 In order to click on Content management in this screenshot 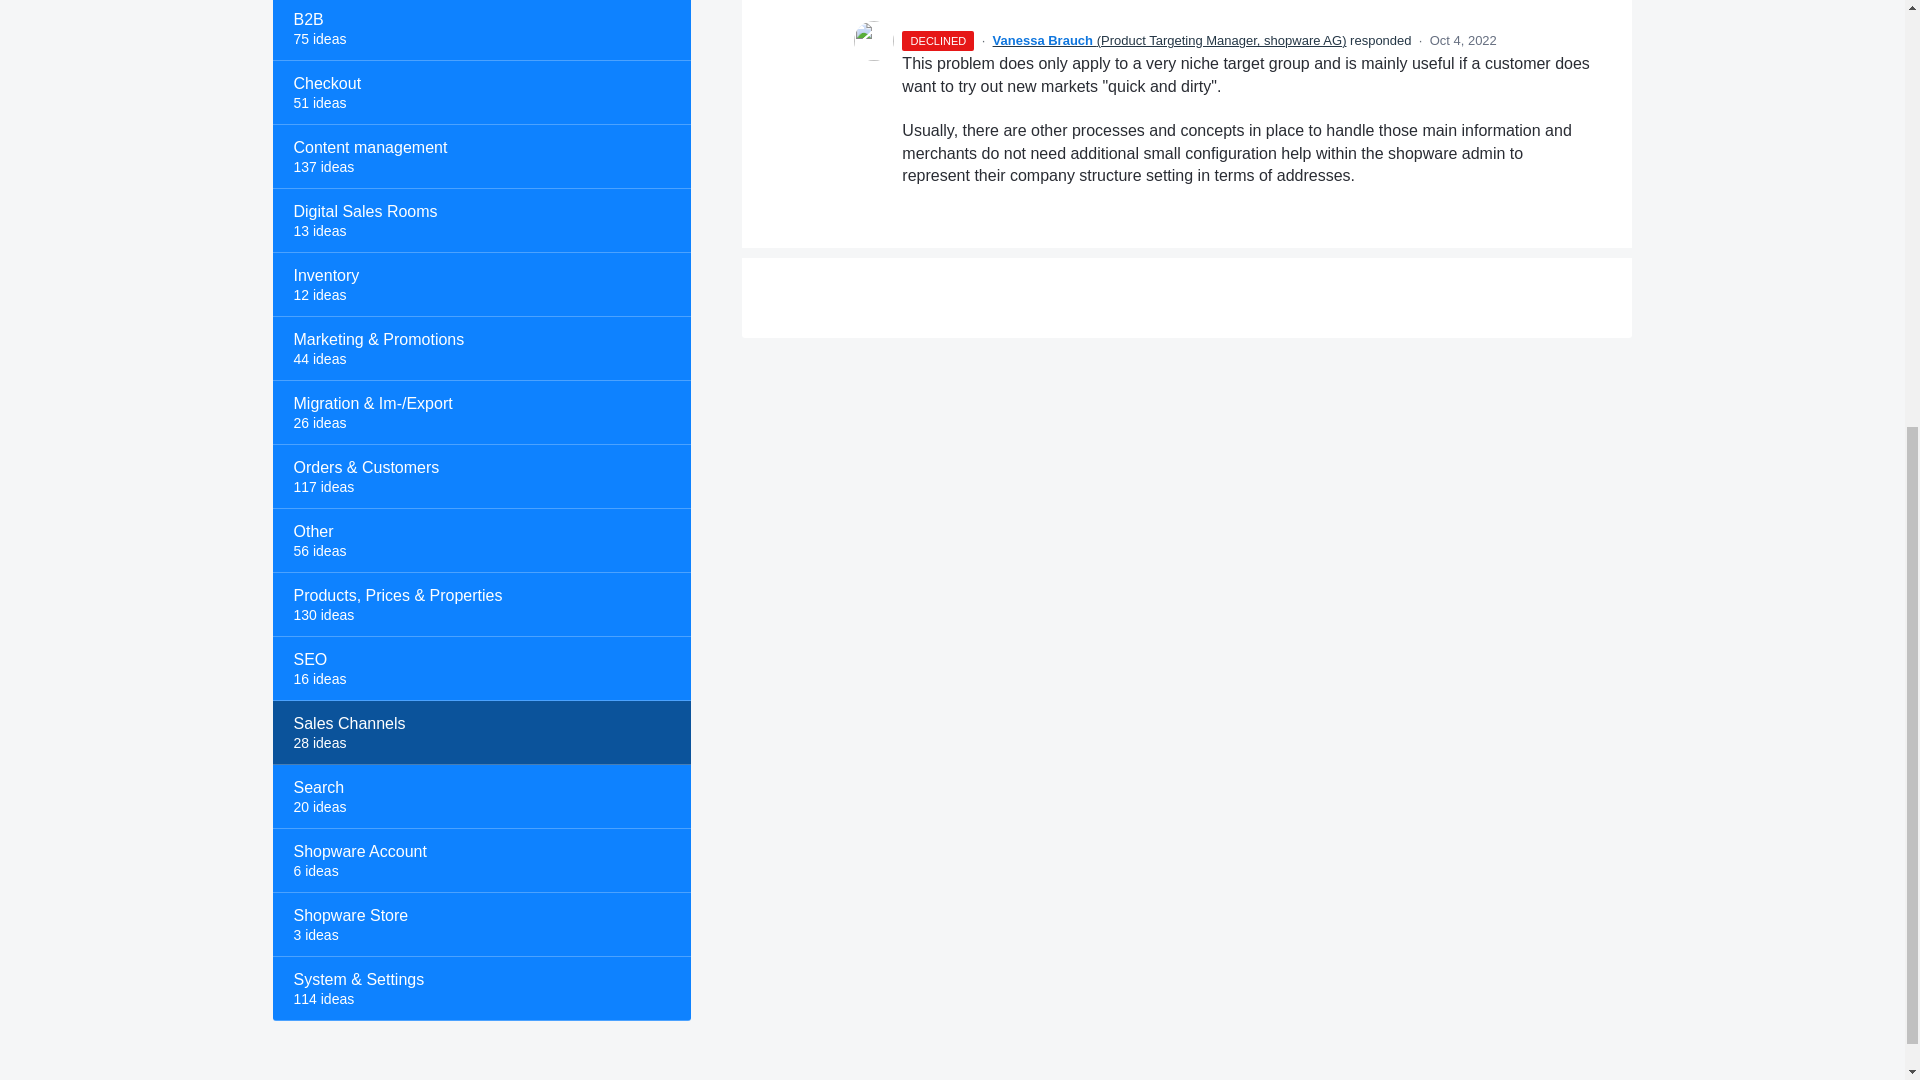, I will do `click(480, 157)`.